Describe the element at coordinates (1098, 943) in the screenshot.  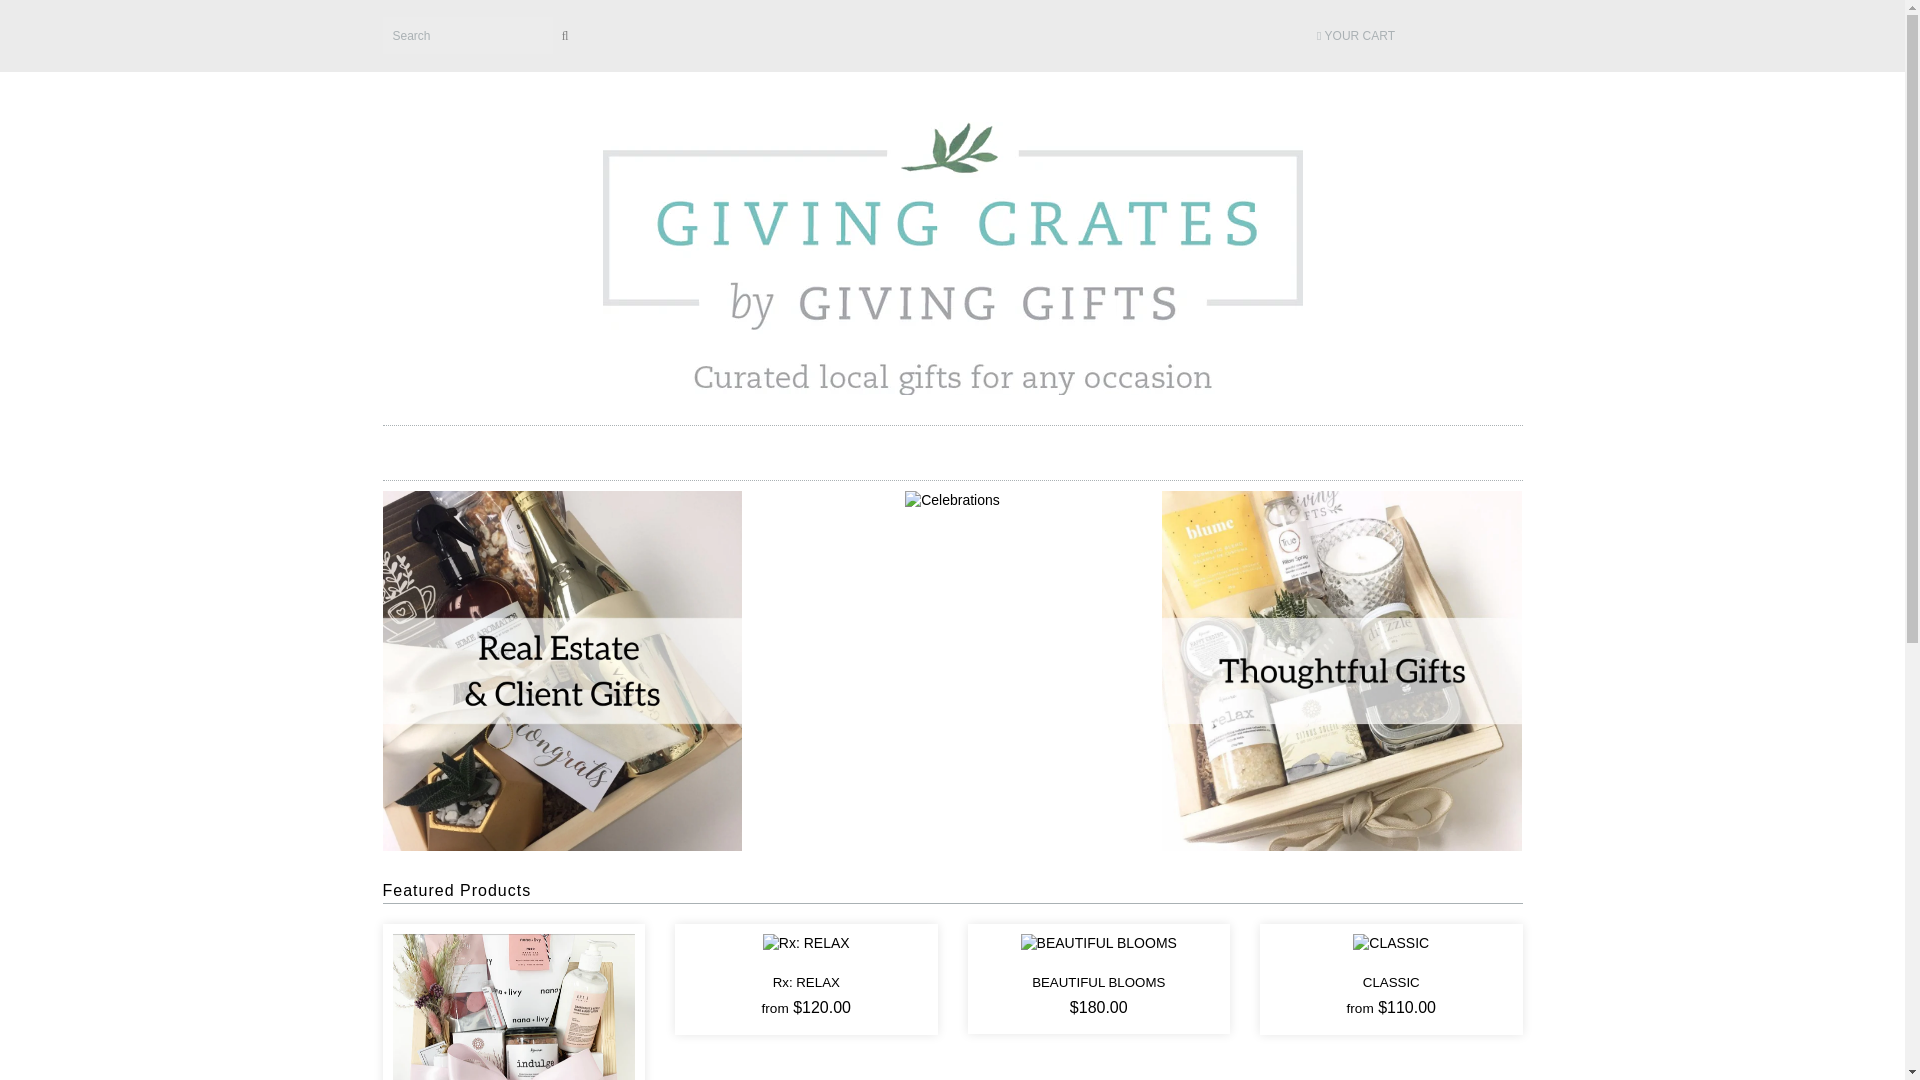
I see `BEAUTIFUL BLOOMS` at that location.